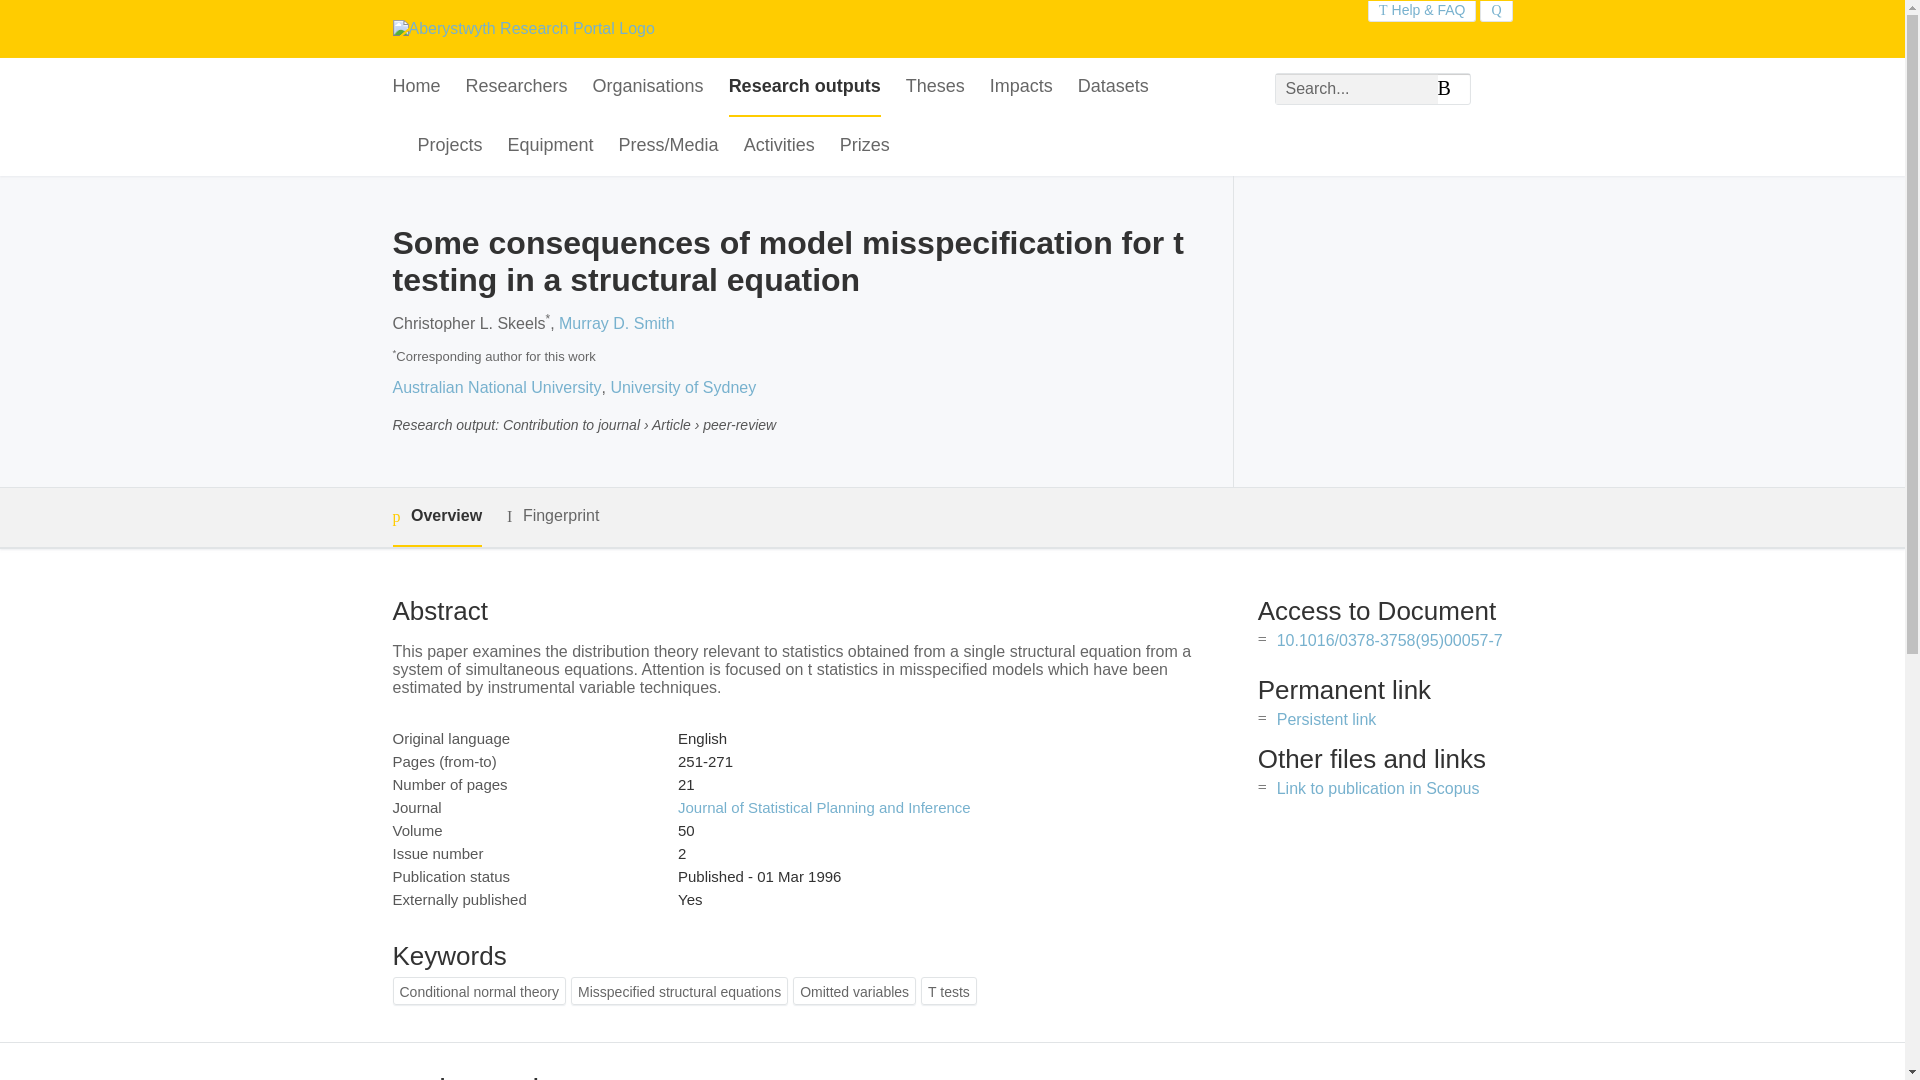 Image resolution: width=1920 pixels, height=1080 pixels. Describe the element at coordinates (522, 28) in the screenshot. I see `Aberystwyth Research Portal Home` at that location.